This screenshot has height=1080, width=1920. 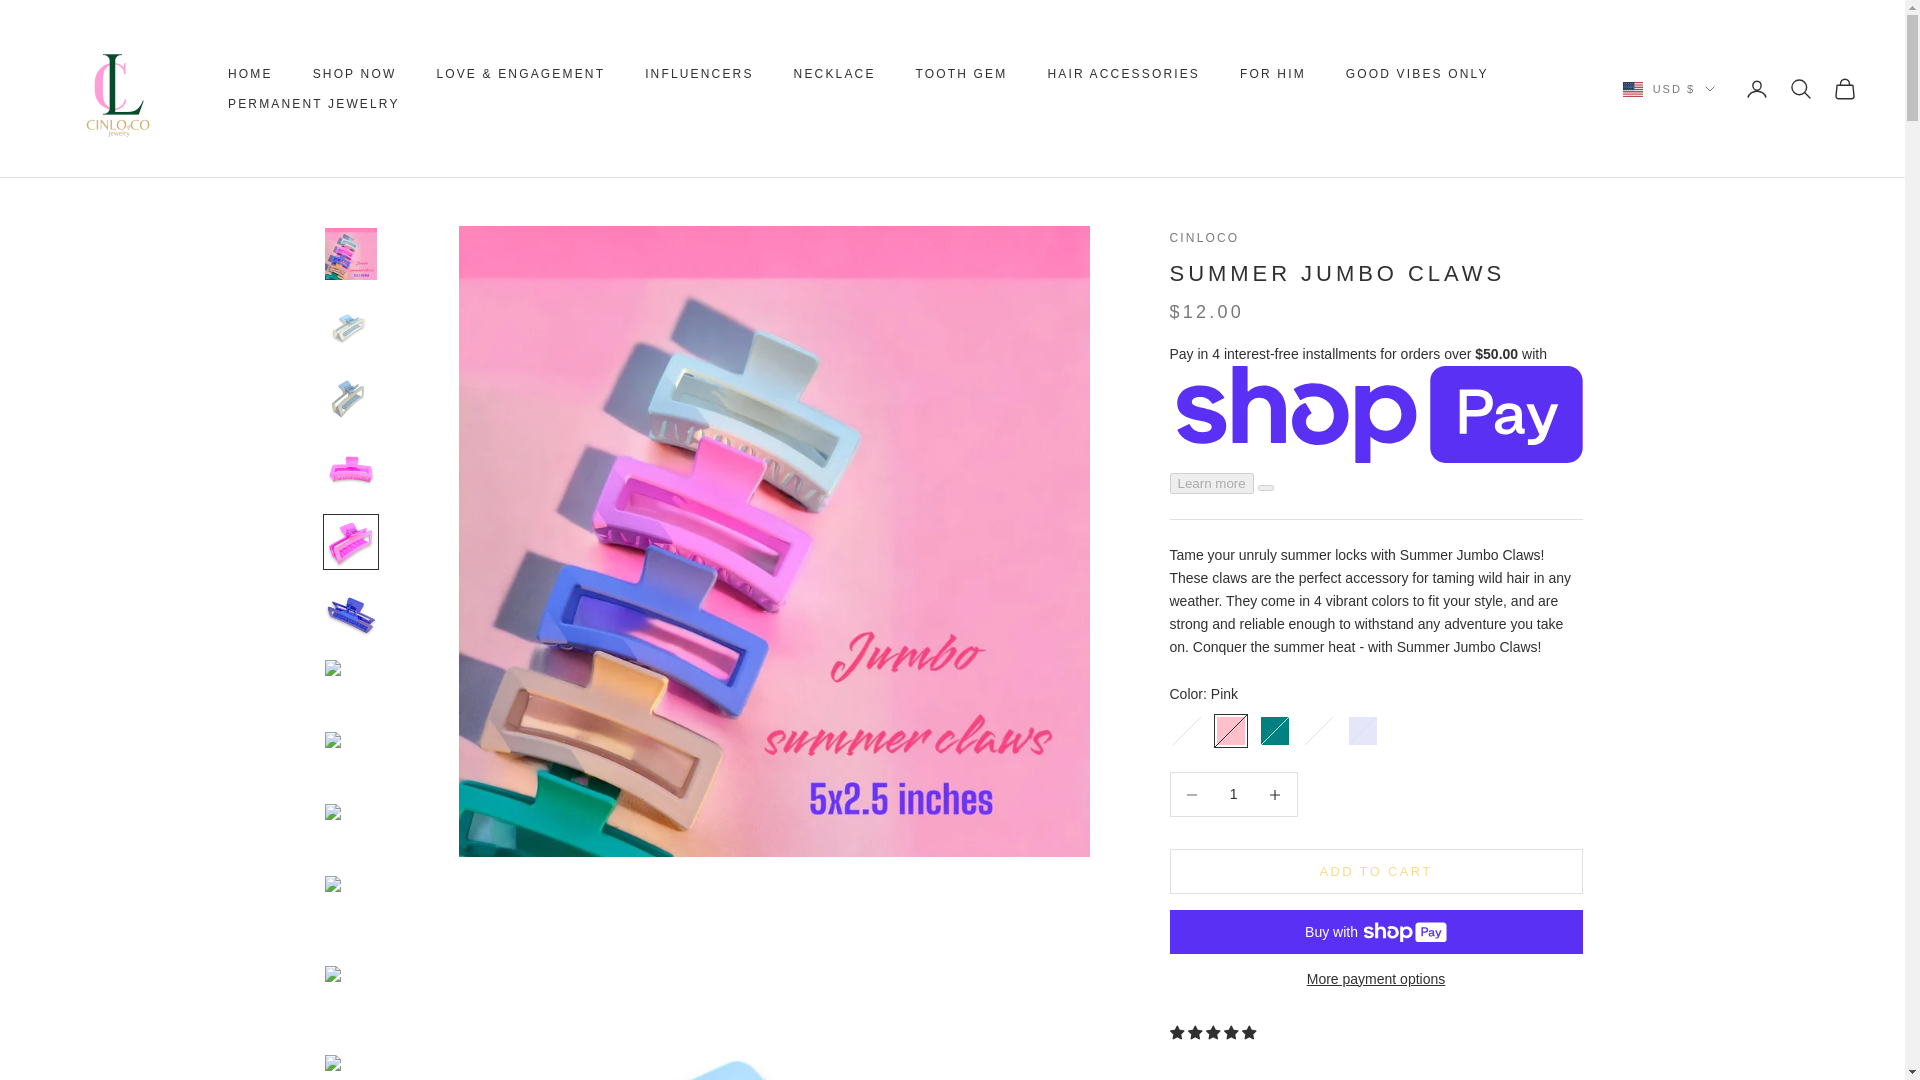 What do you see at coordinates (698, 74) in the screenshot?
I see `INFLUENCERS` at bounding box center [698, 74].